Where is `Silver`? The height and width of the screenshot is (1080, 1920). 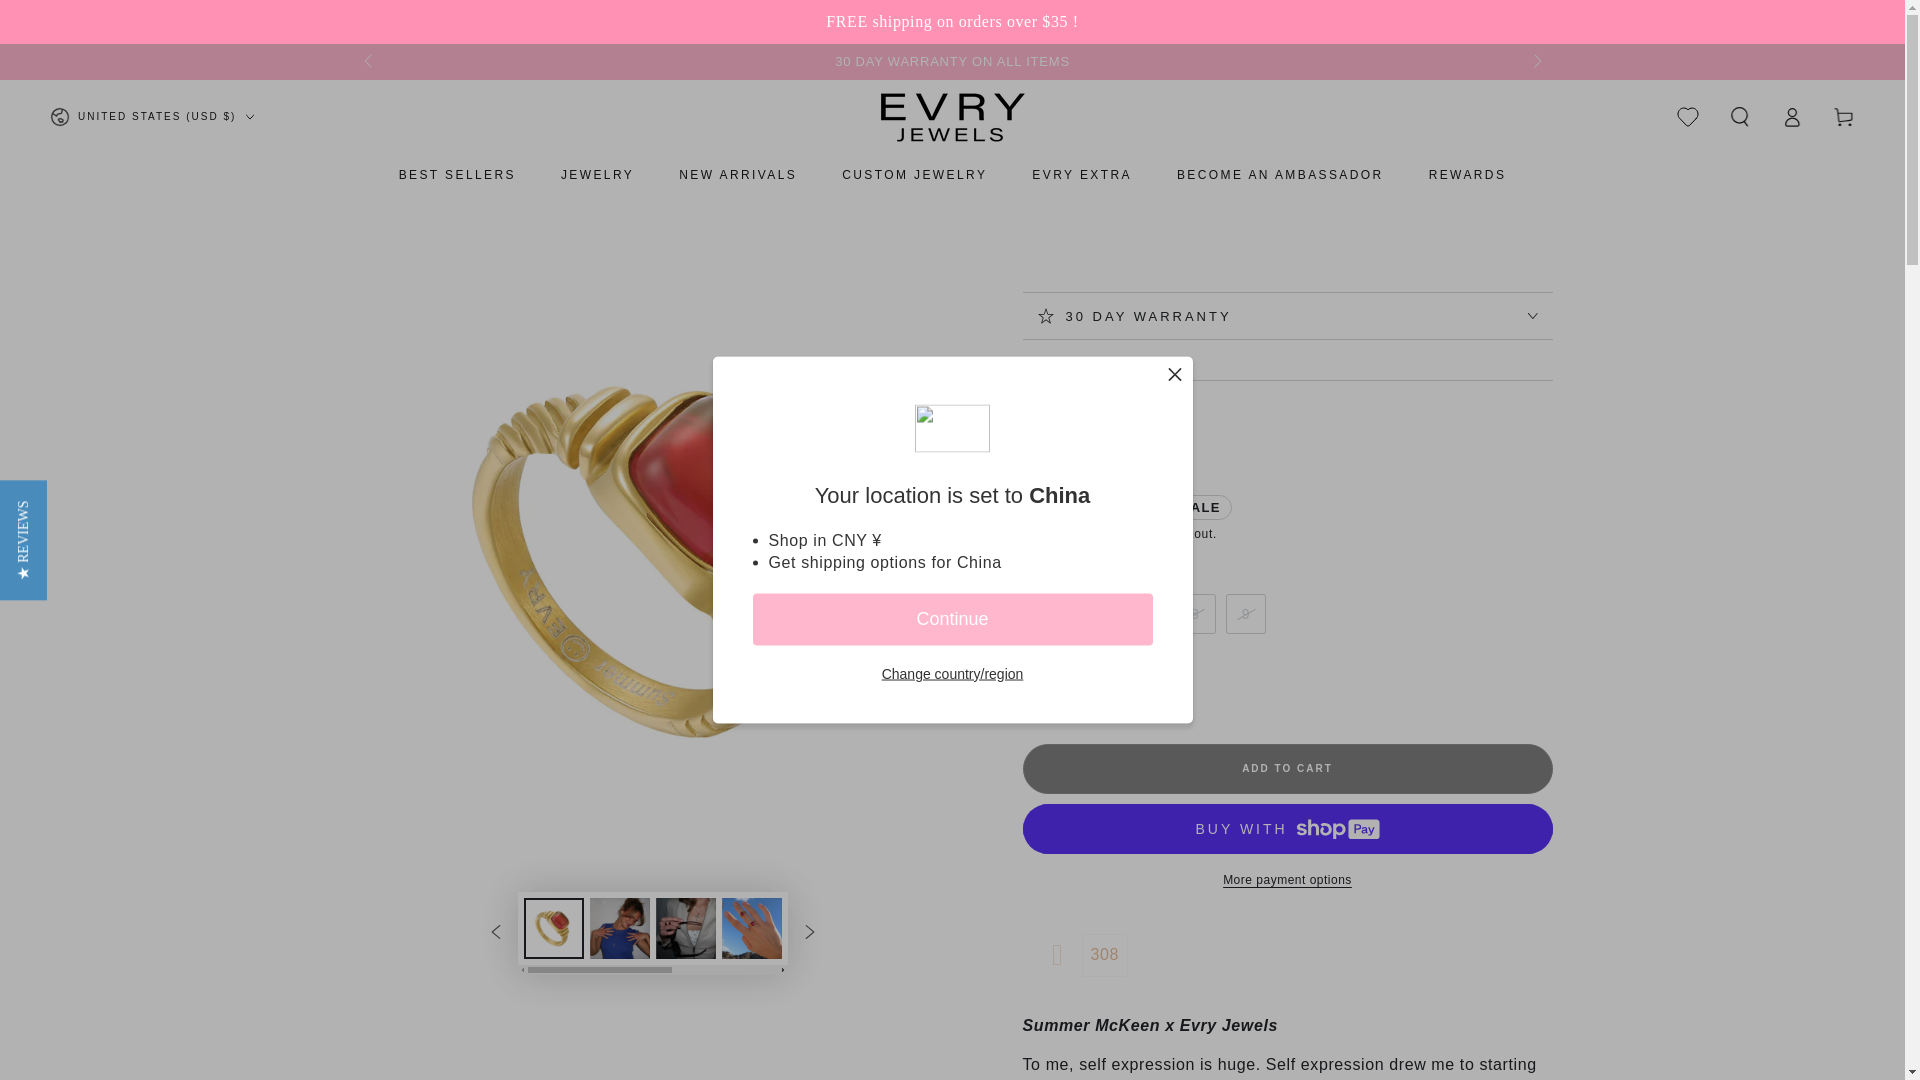 Silver is located at coordinates (1082, 696).